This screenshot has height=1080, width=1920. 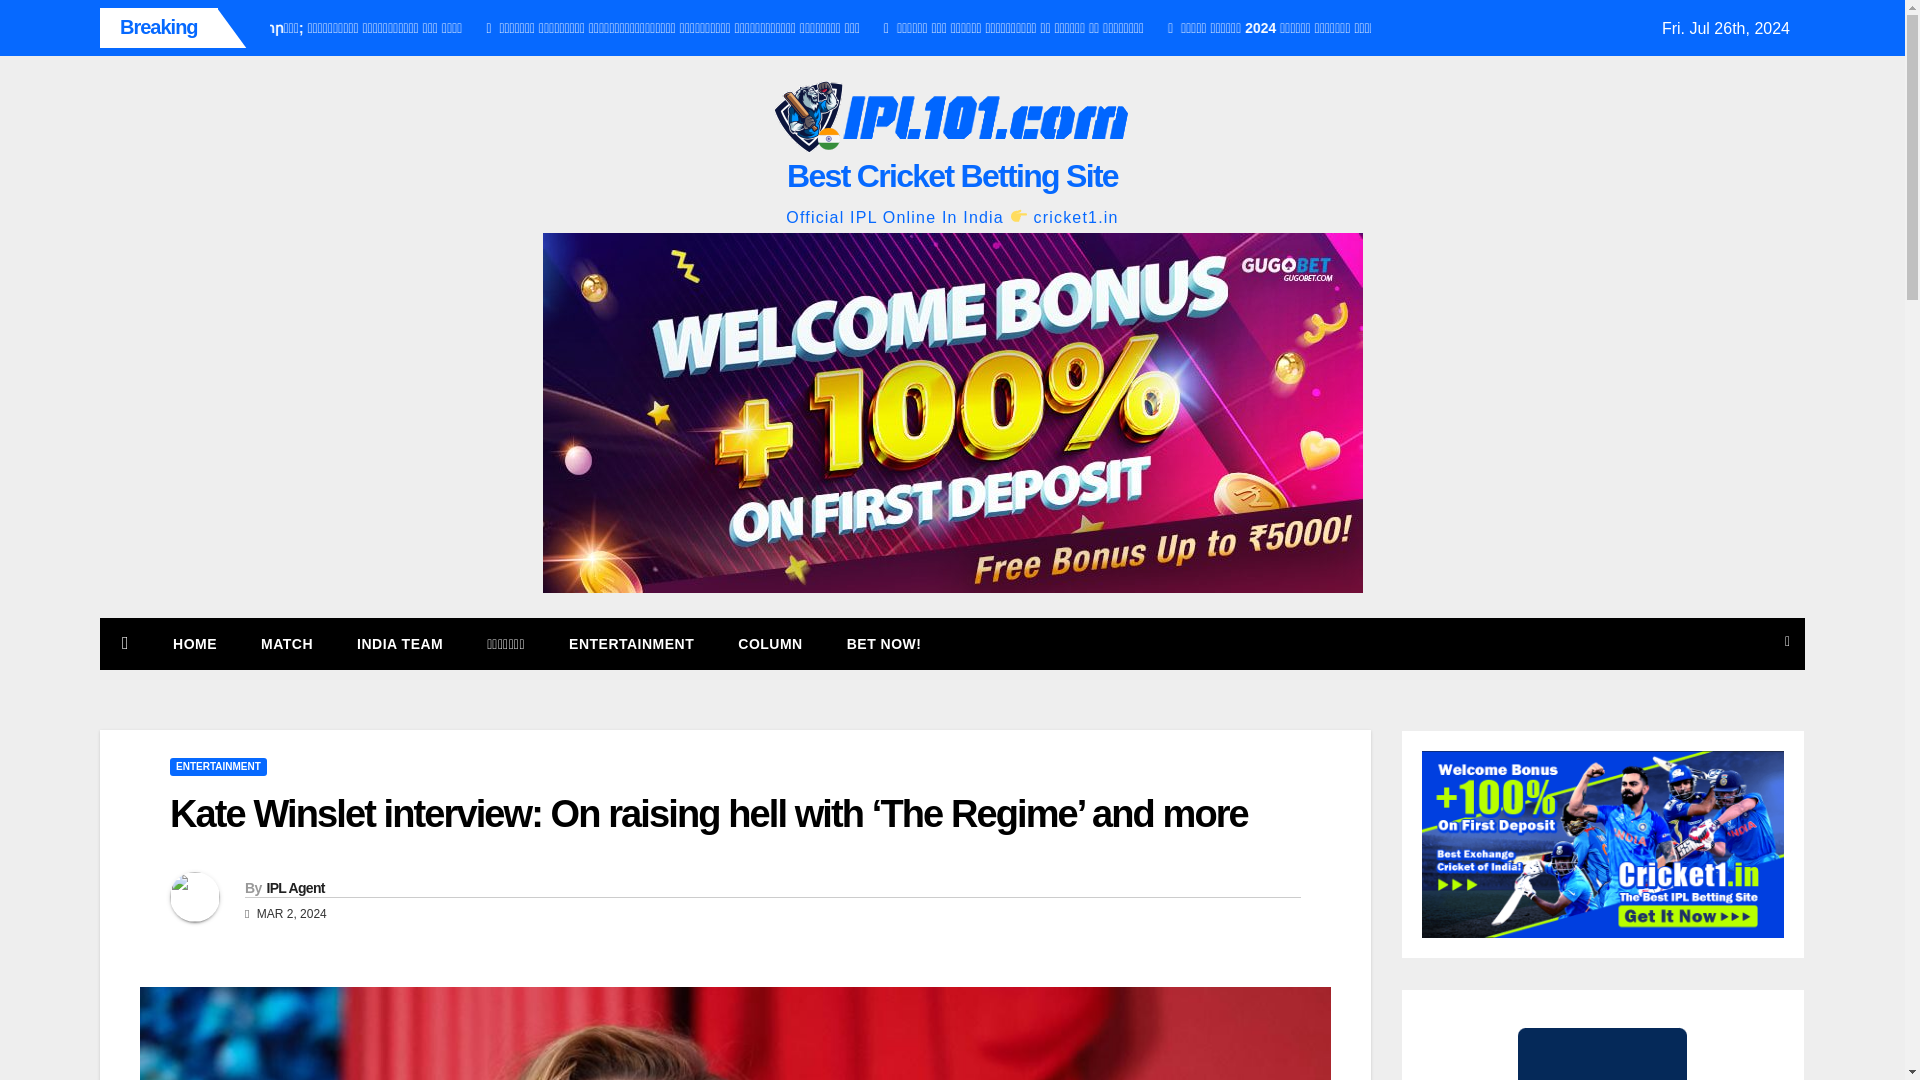 I want to click on HOME, so click(x=194, y=643).